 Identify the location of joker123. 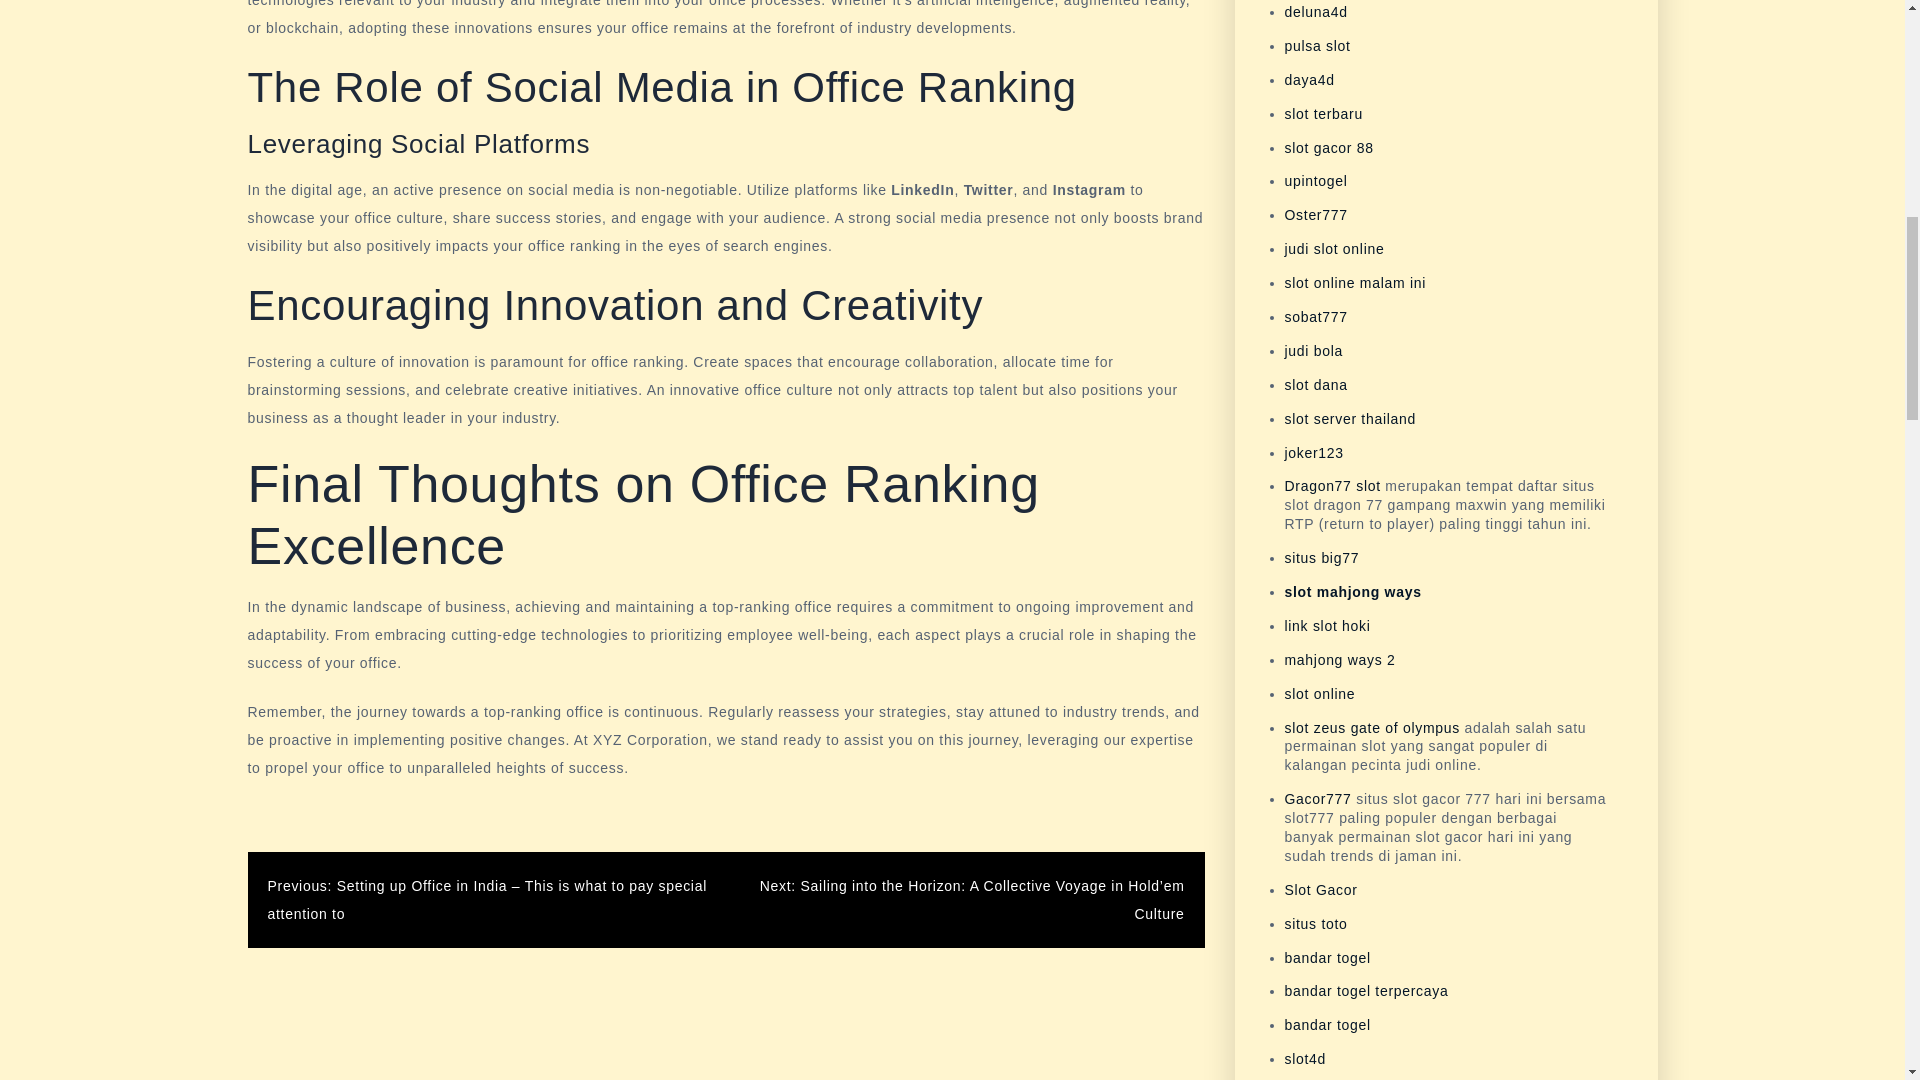
(1313, 452).